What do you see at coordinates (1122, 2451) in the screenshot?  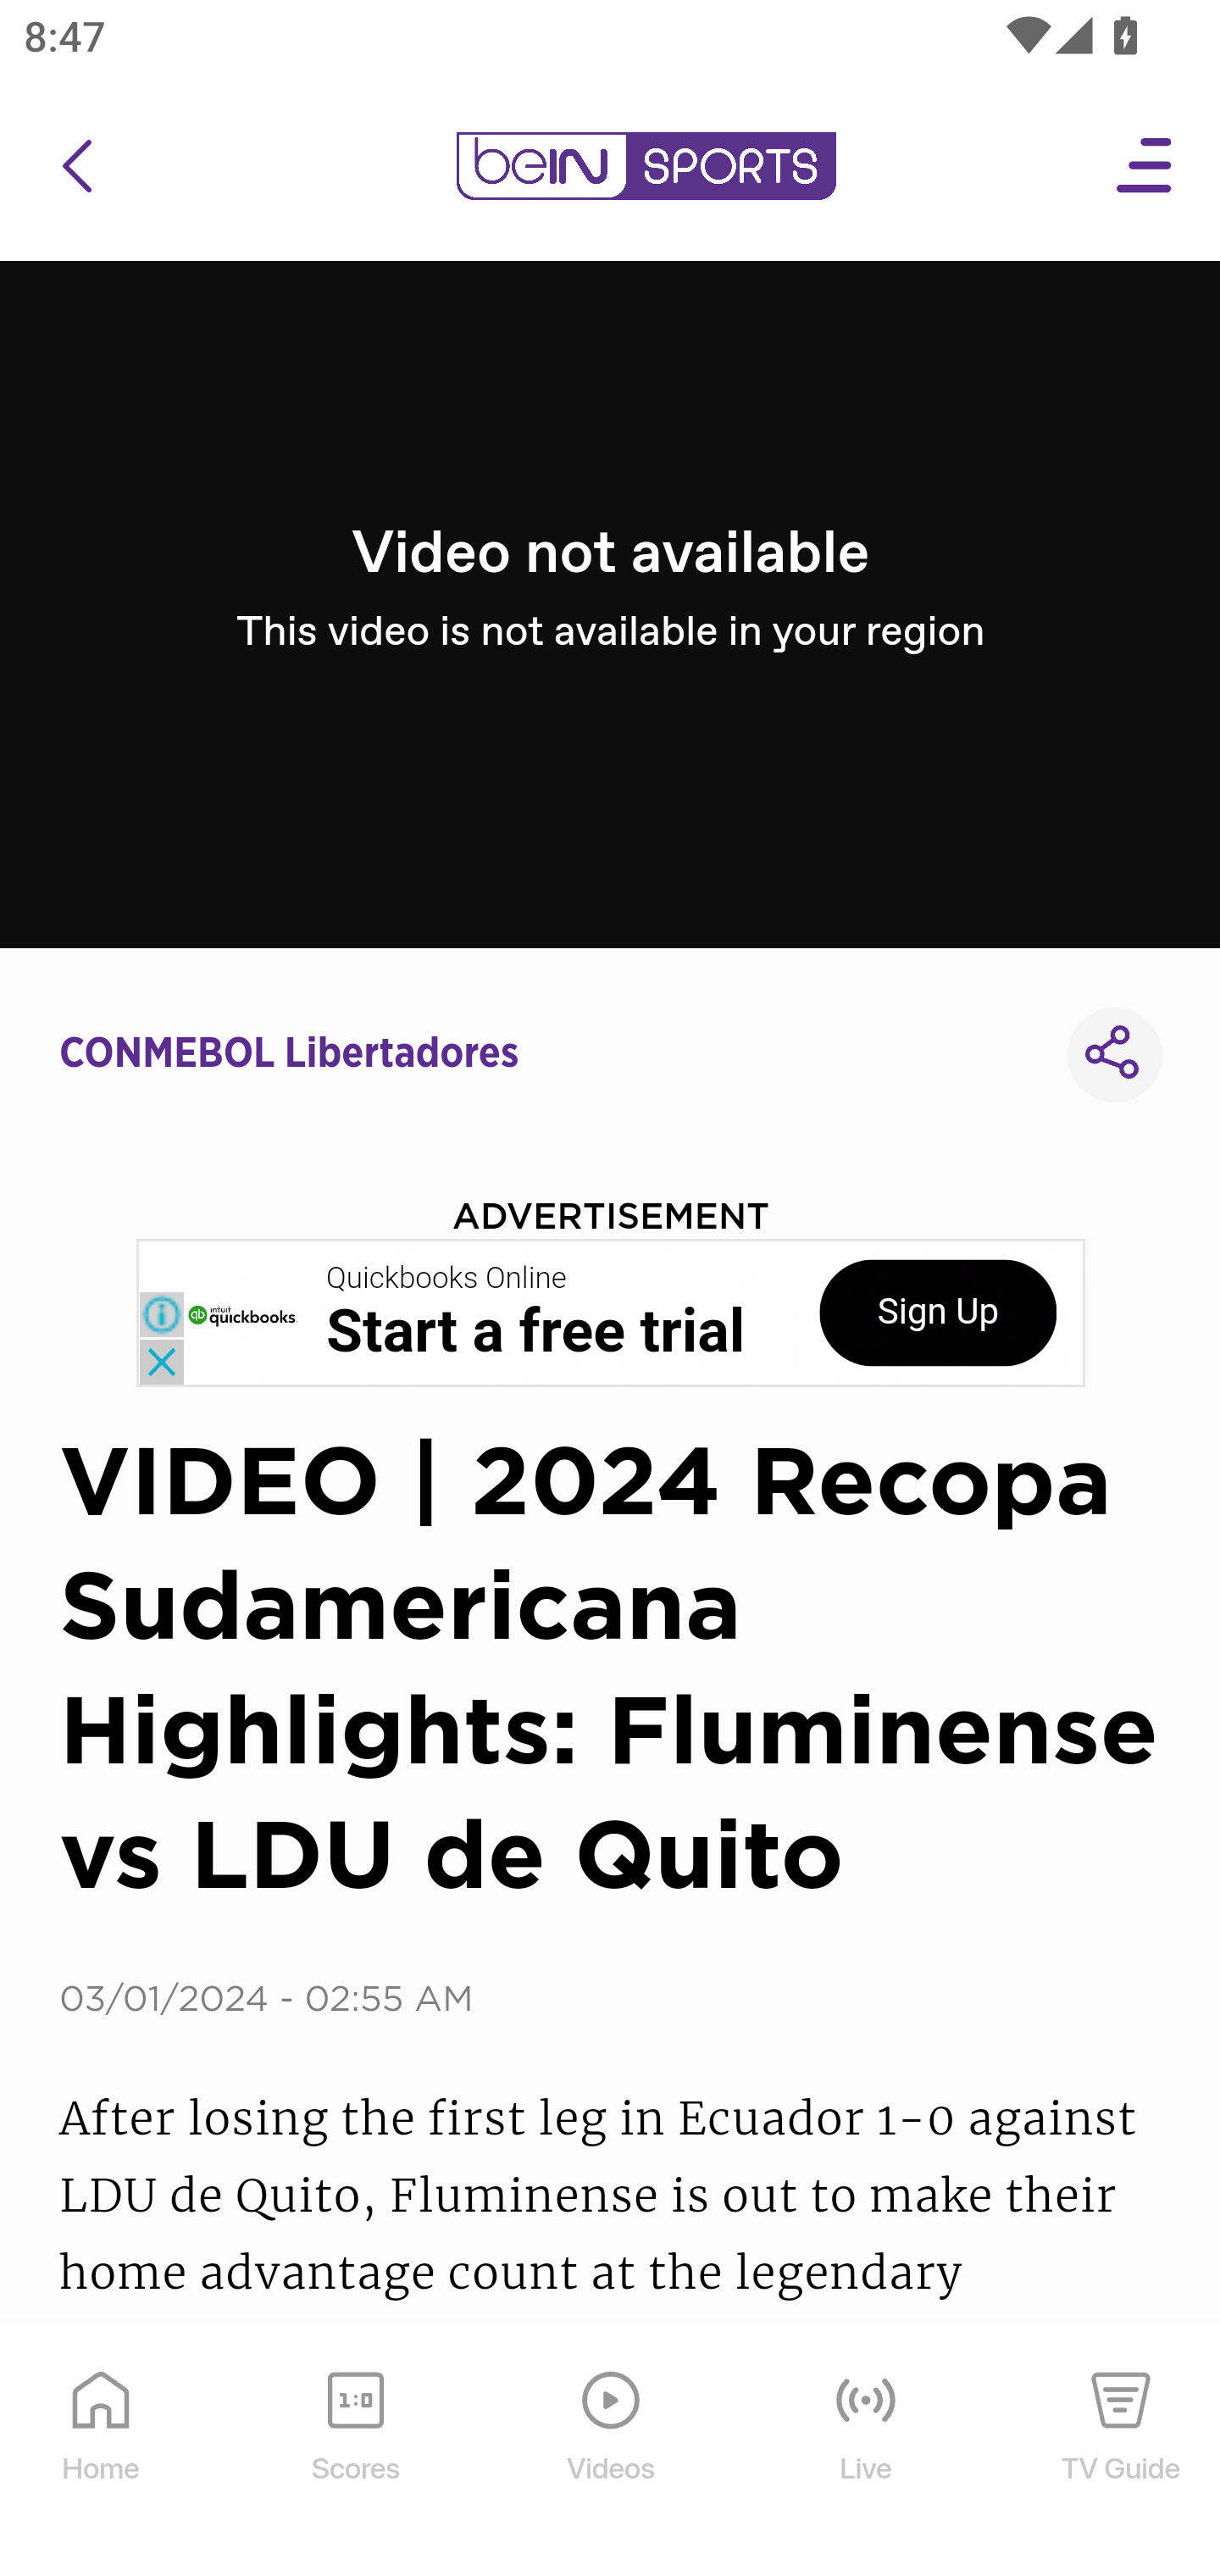 I see `TV Guide TV Guide Icon TV Guide` at bounding box center [1122, 2451].